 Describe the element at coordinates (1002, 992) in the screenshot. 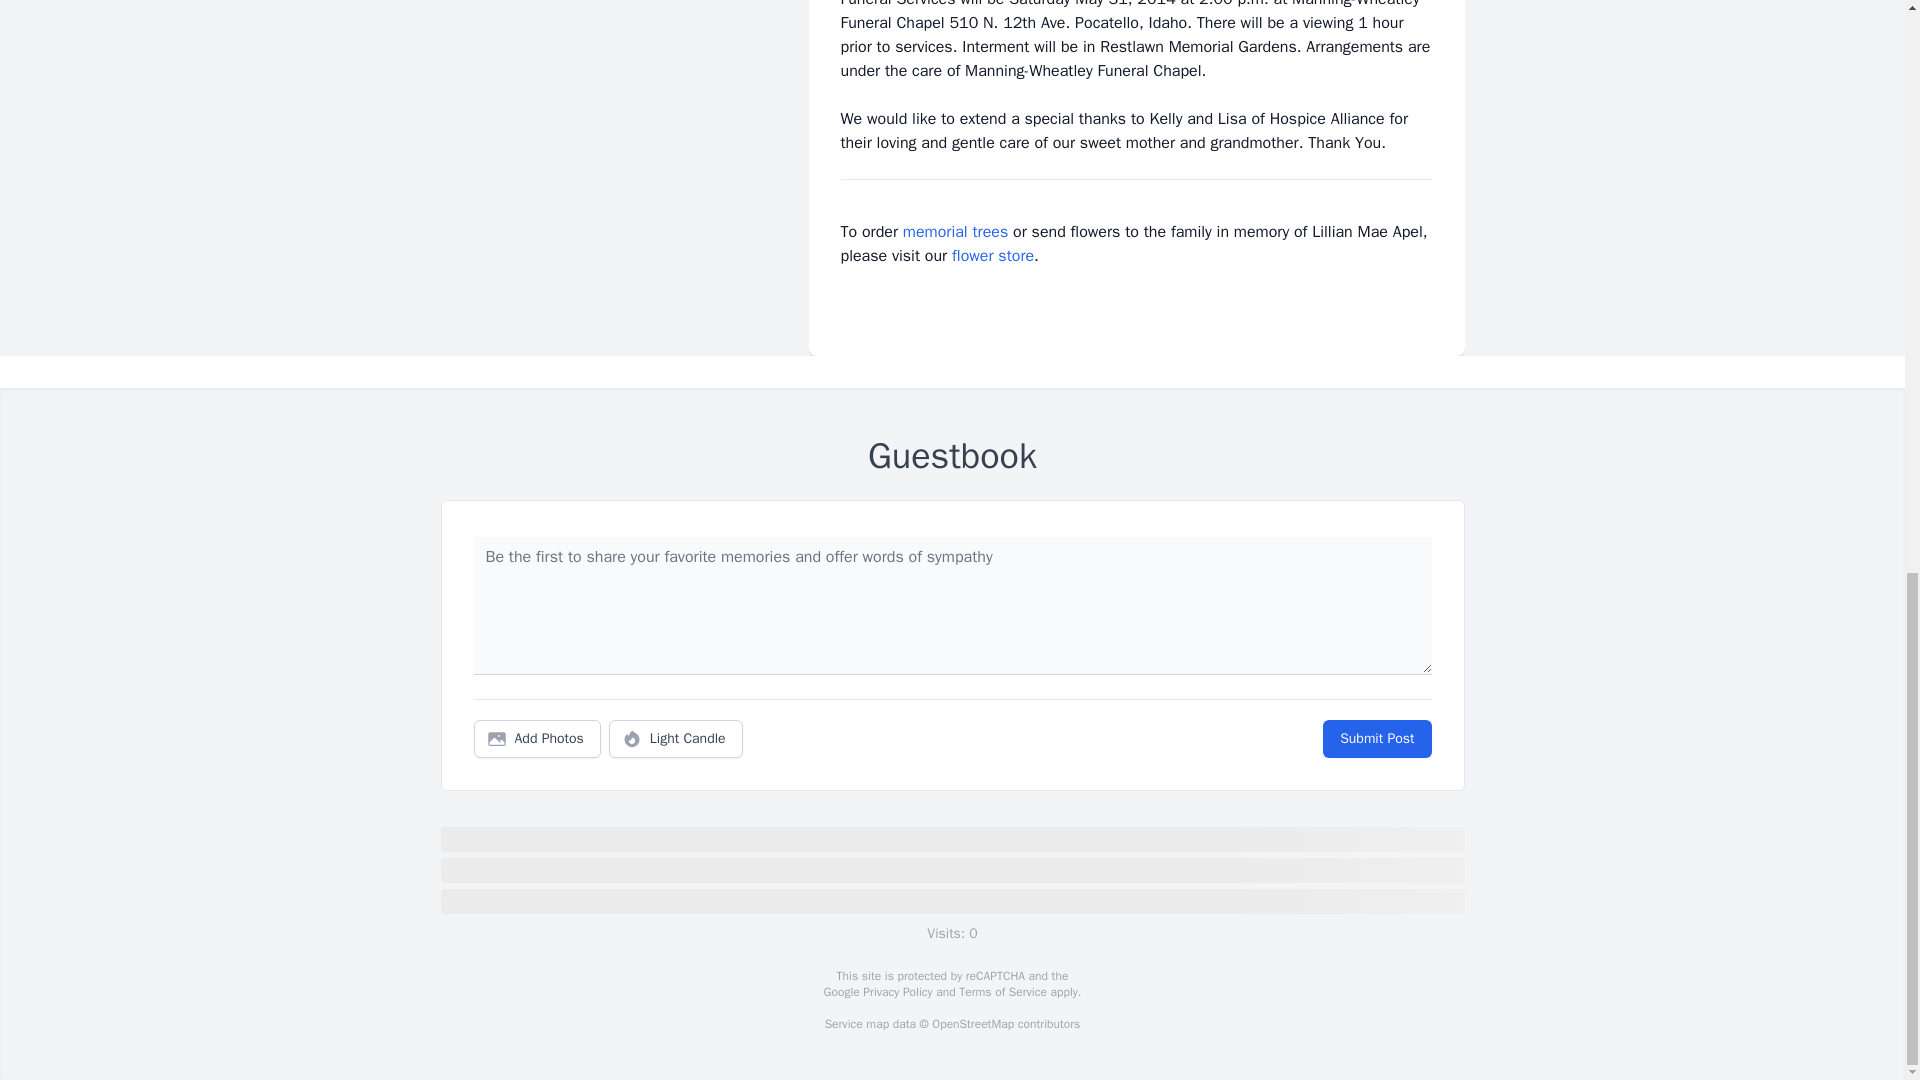

I see `Terms of Service` at that location.